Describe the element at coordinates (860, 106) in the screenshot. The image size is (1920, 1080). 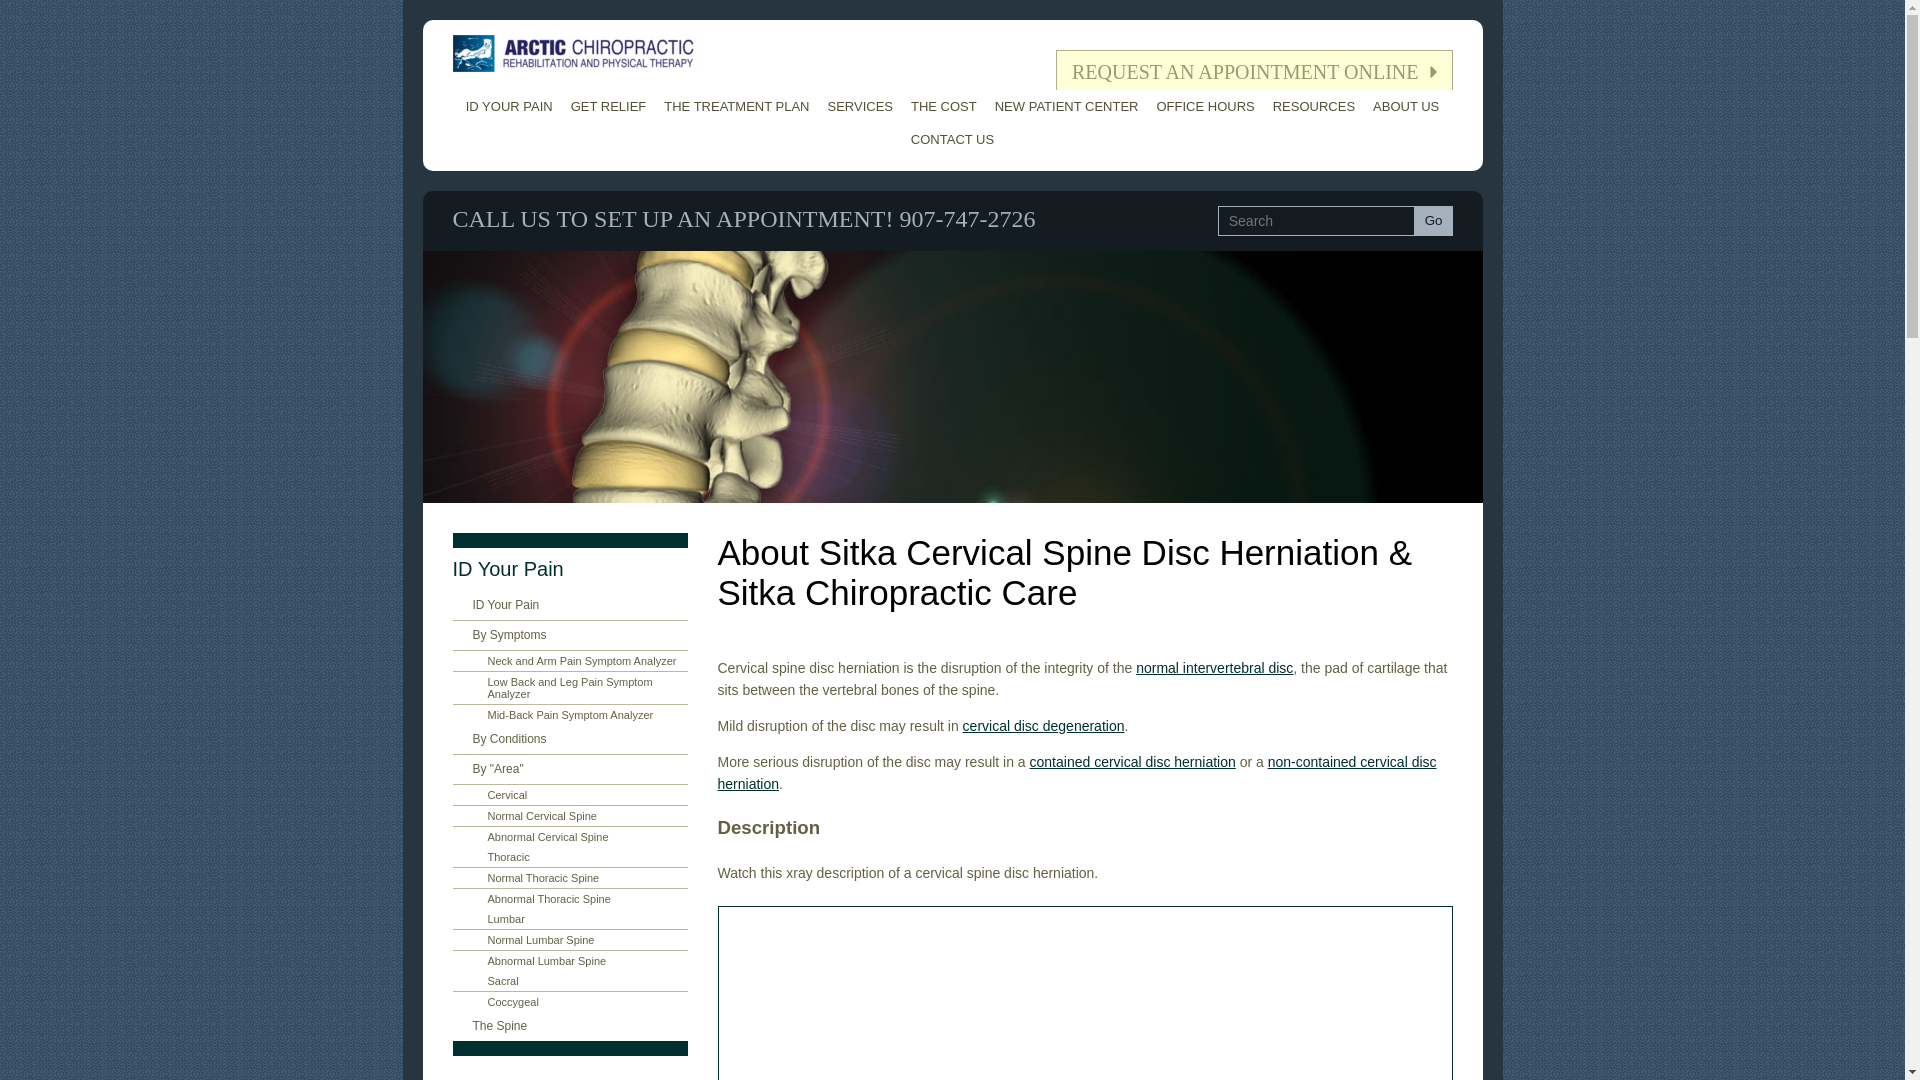
I see `SERVICES` at that location.